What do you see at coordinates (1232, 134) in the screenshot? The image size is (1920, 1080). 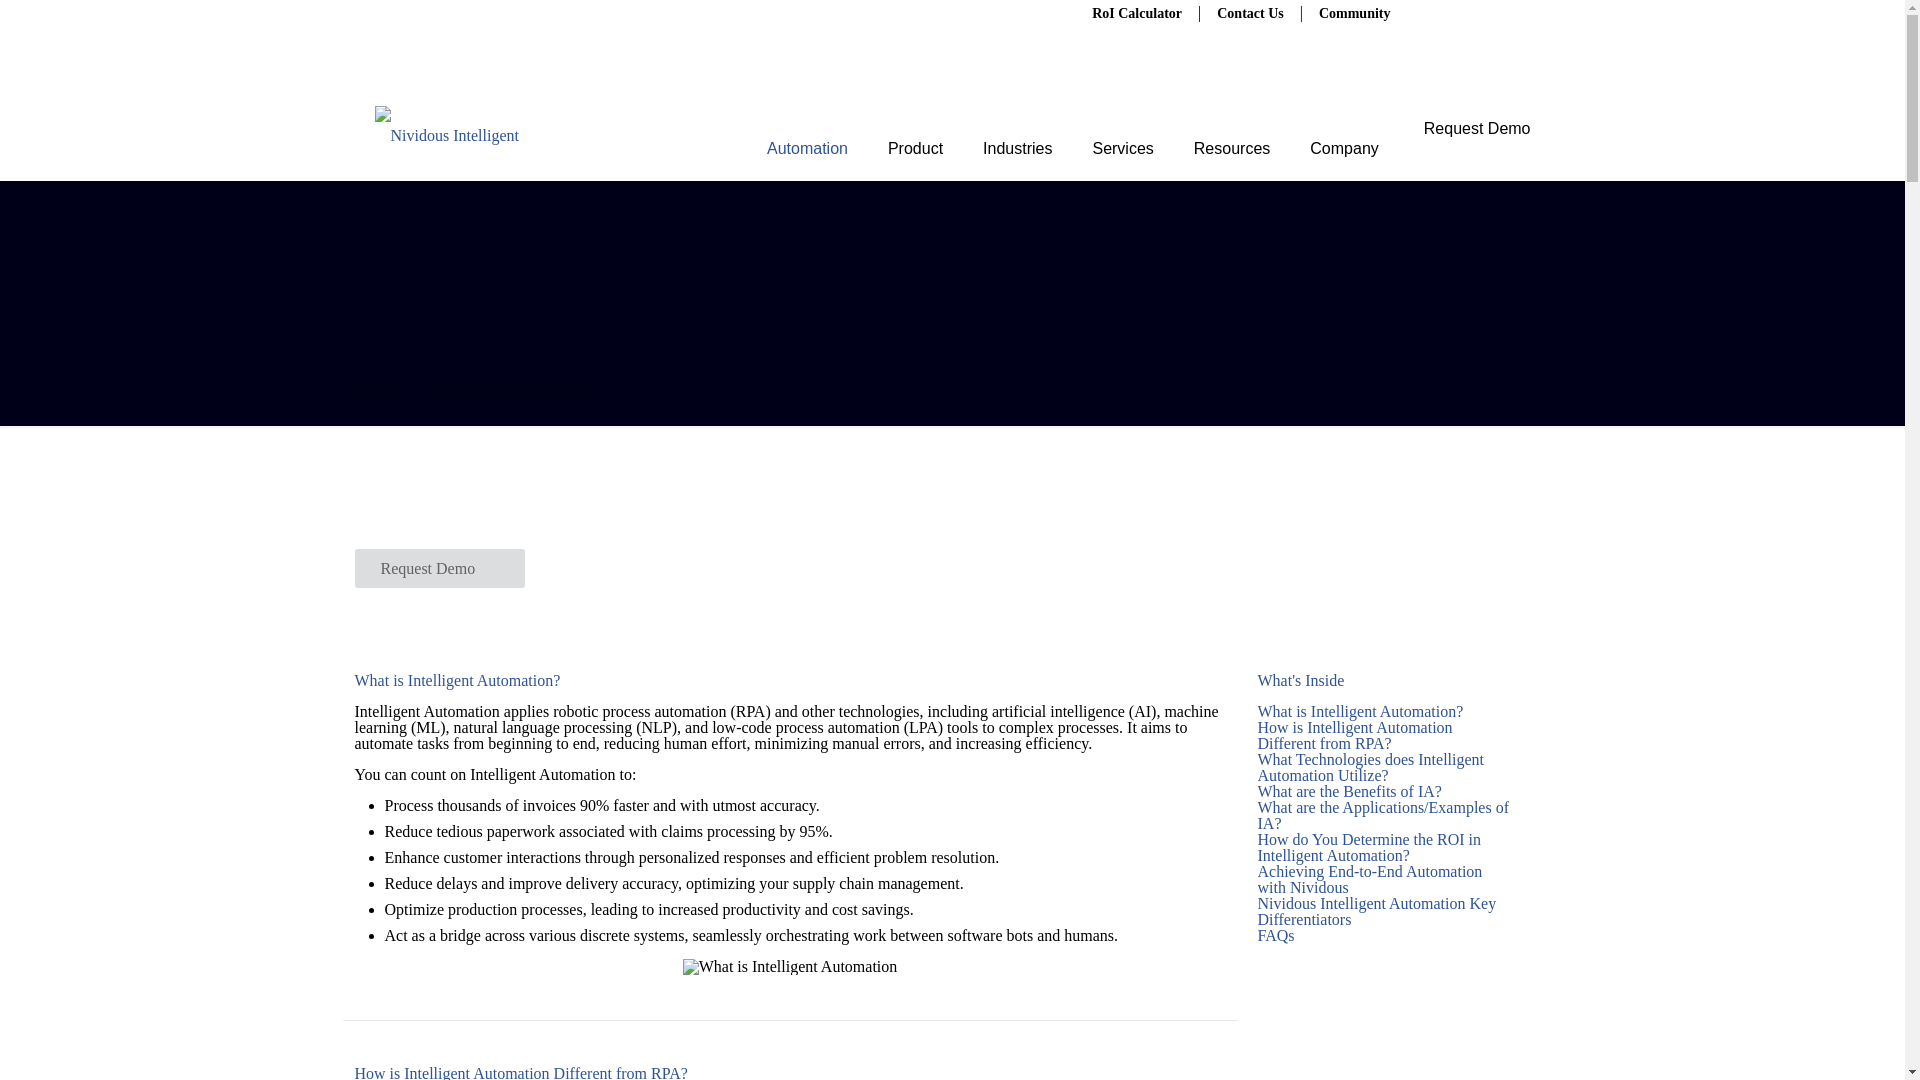 I see `Resources` at bounding box center [1232, 134].